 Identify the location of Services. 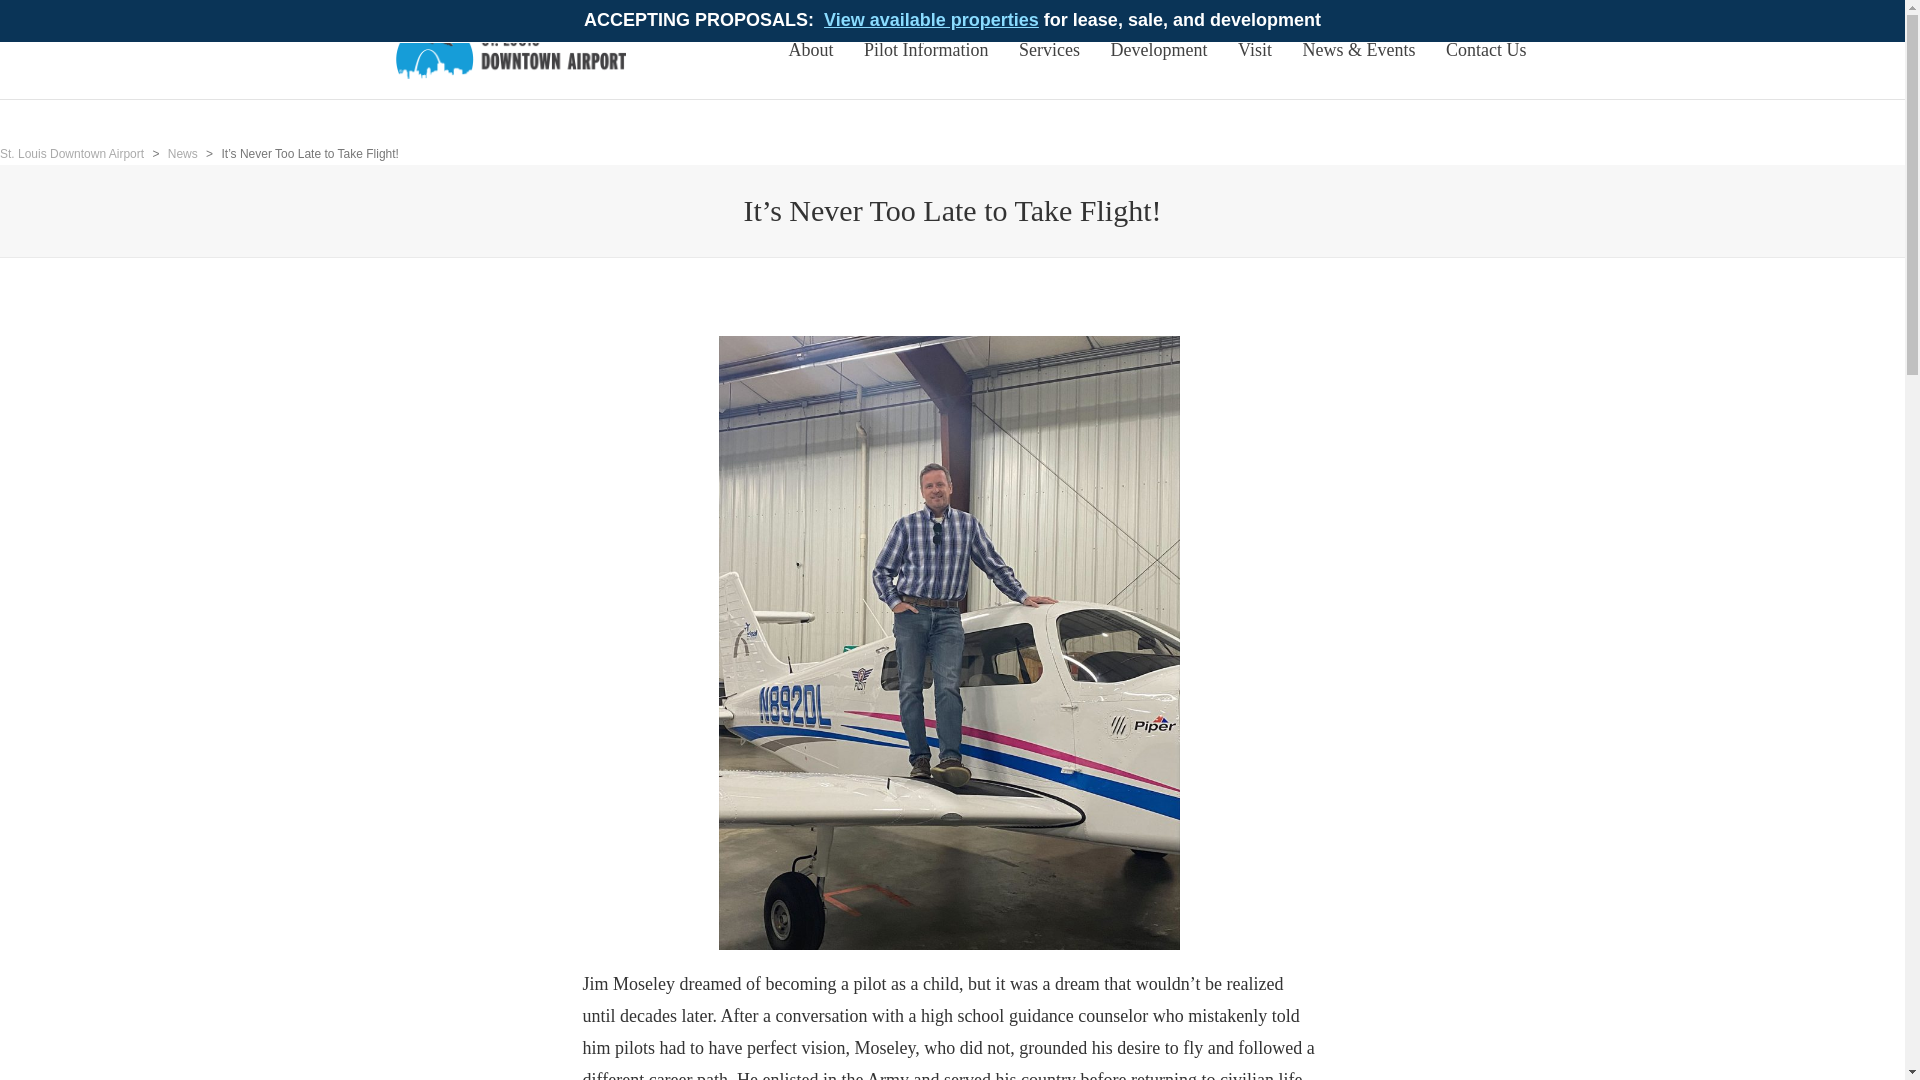
(1049, 50).